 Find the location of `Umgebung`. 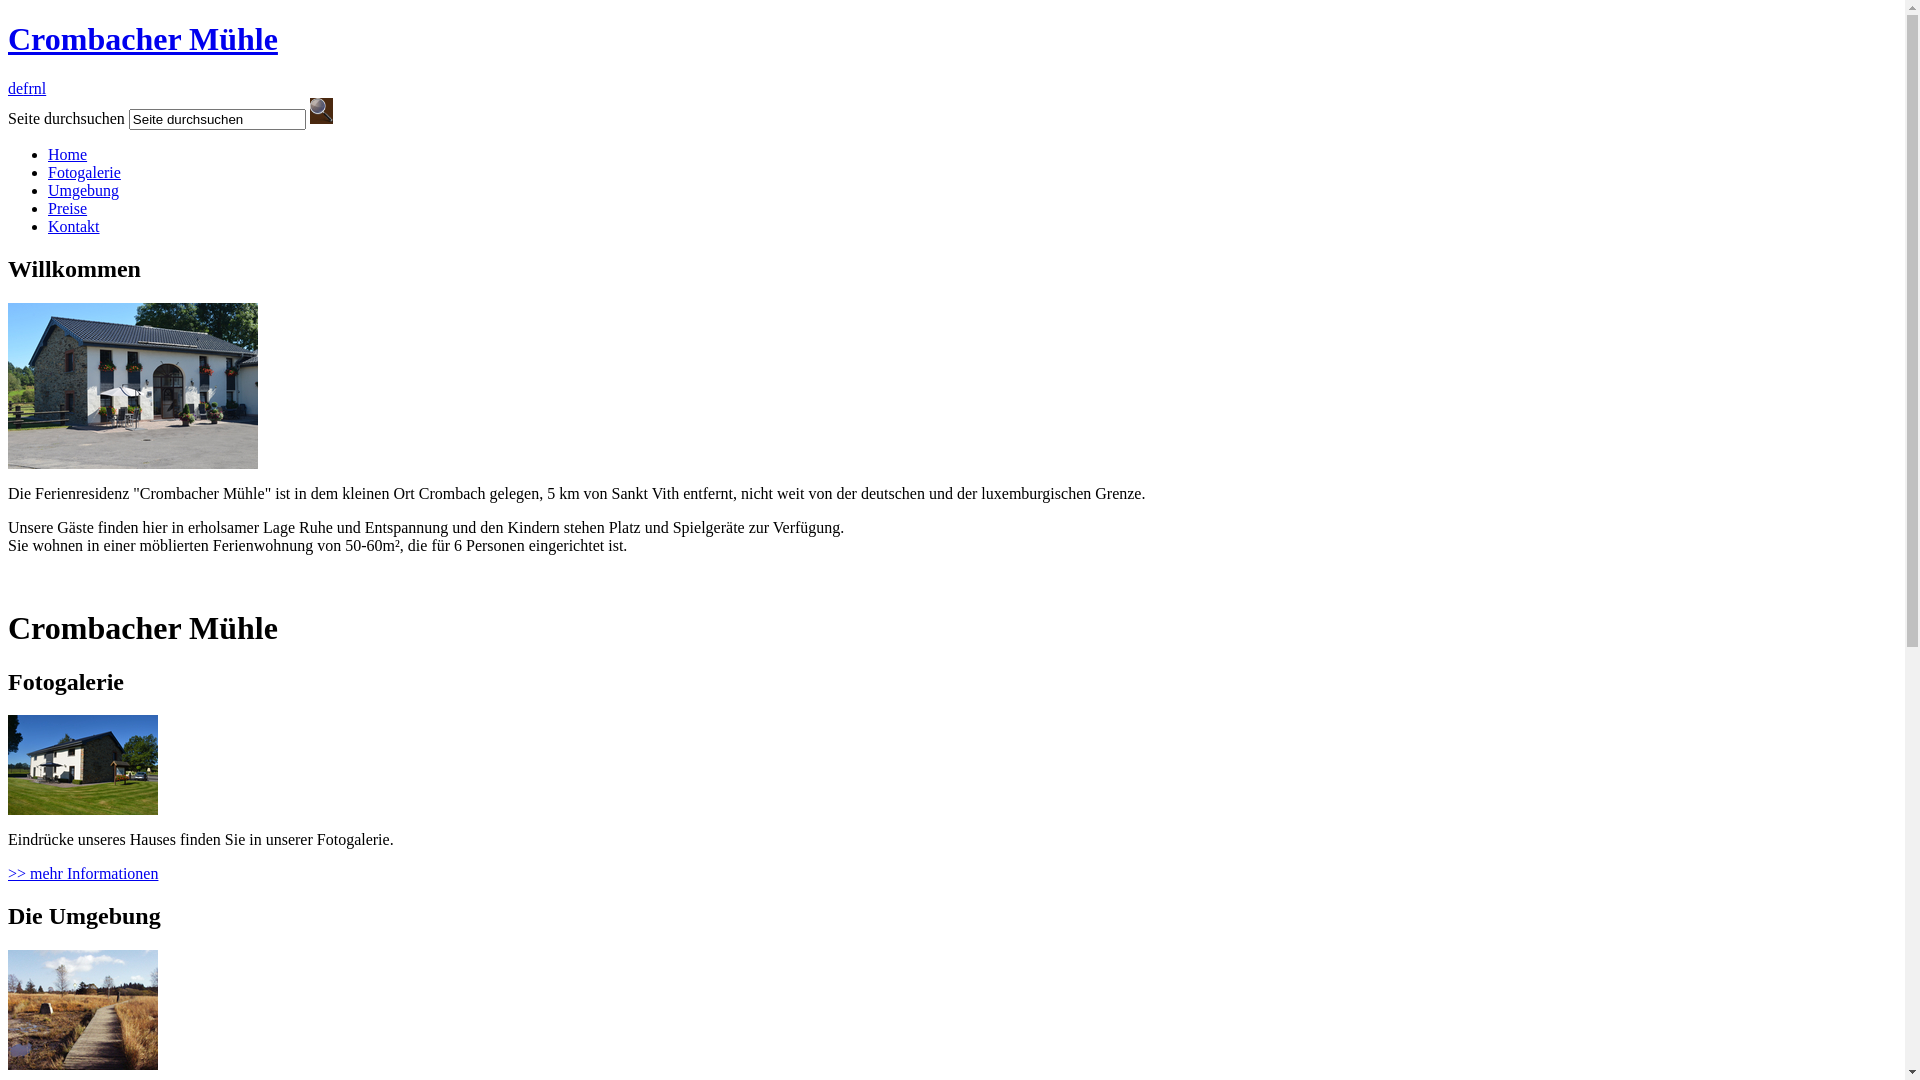

Umgebung is located at coordinates (84, 190).